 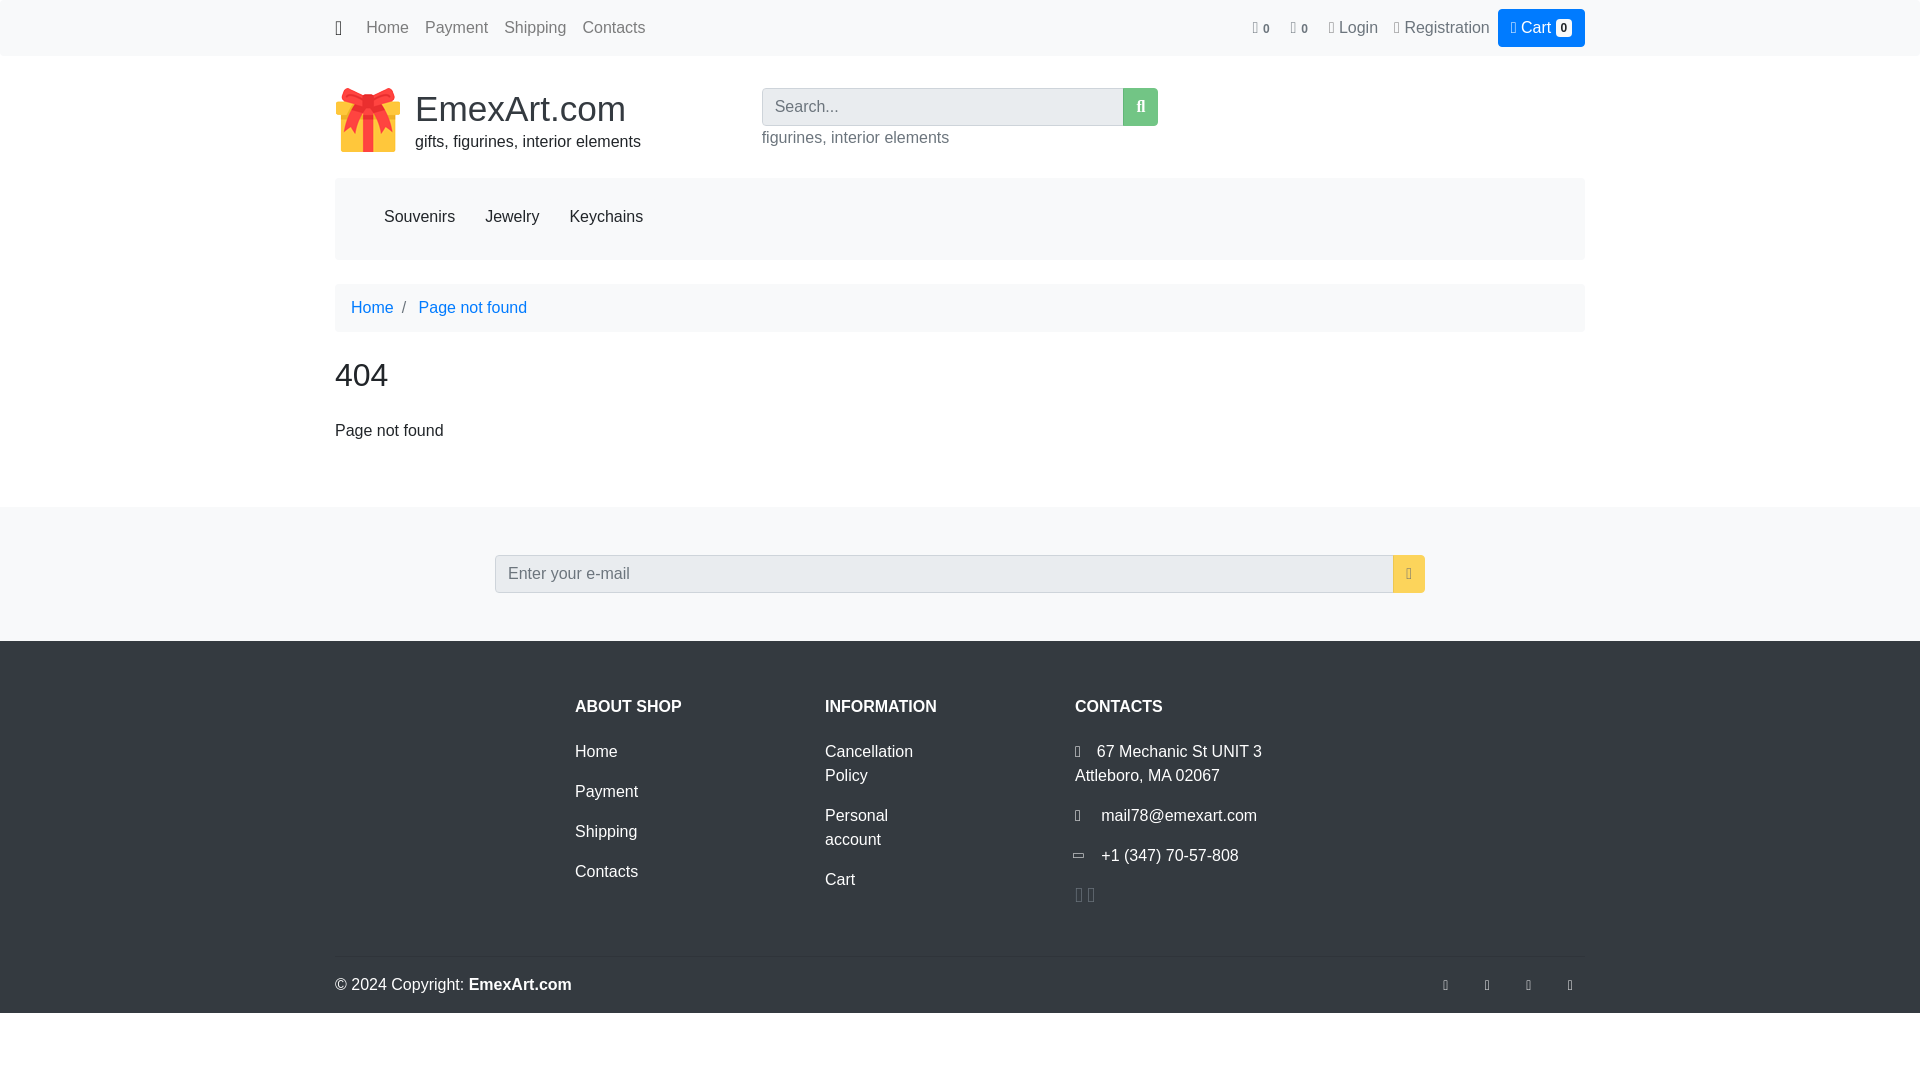 I want to click on 0, so click(x=1262, y=27).